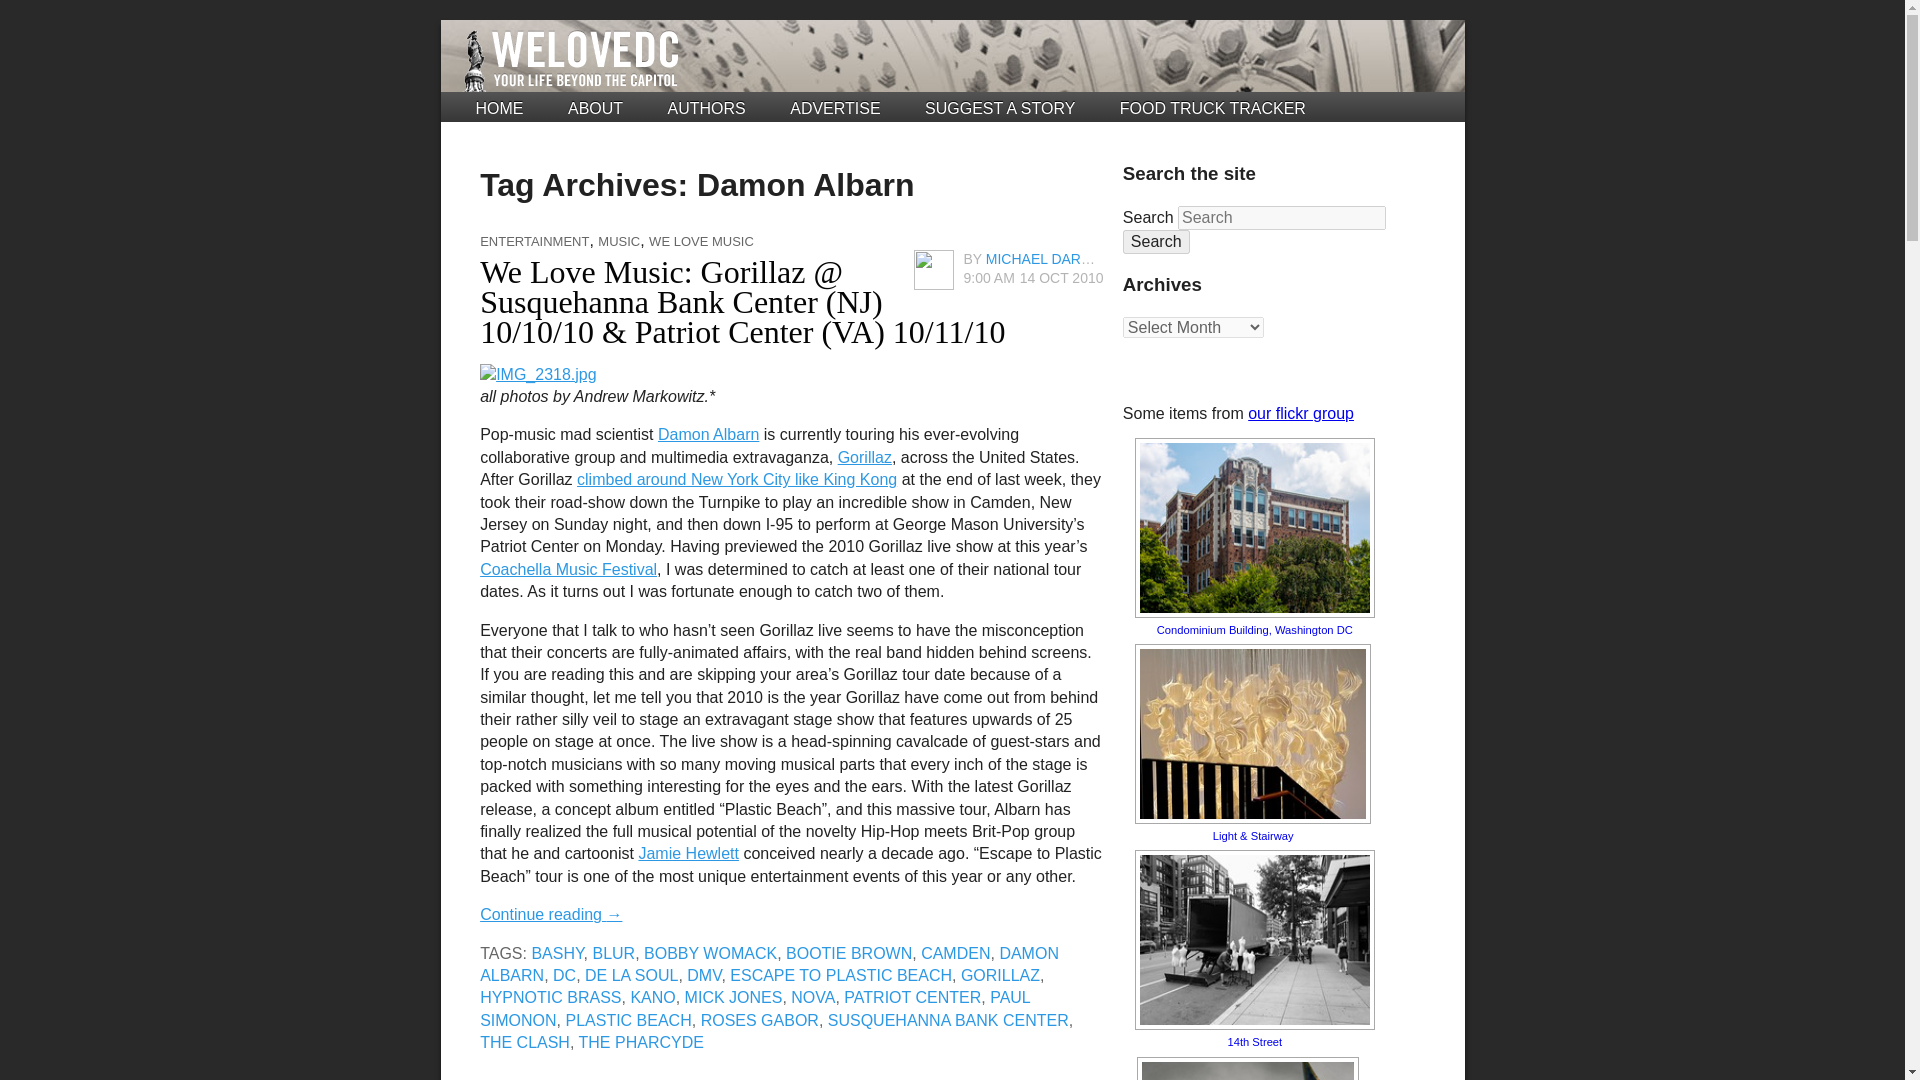  What do you see at coordinates (912, 997) in the screenshot?
I see `PATRIOT CENTER` at bounding box center [912, 997].